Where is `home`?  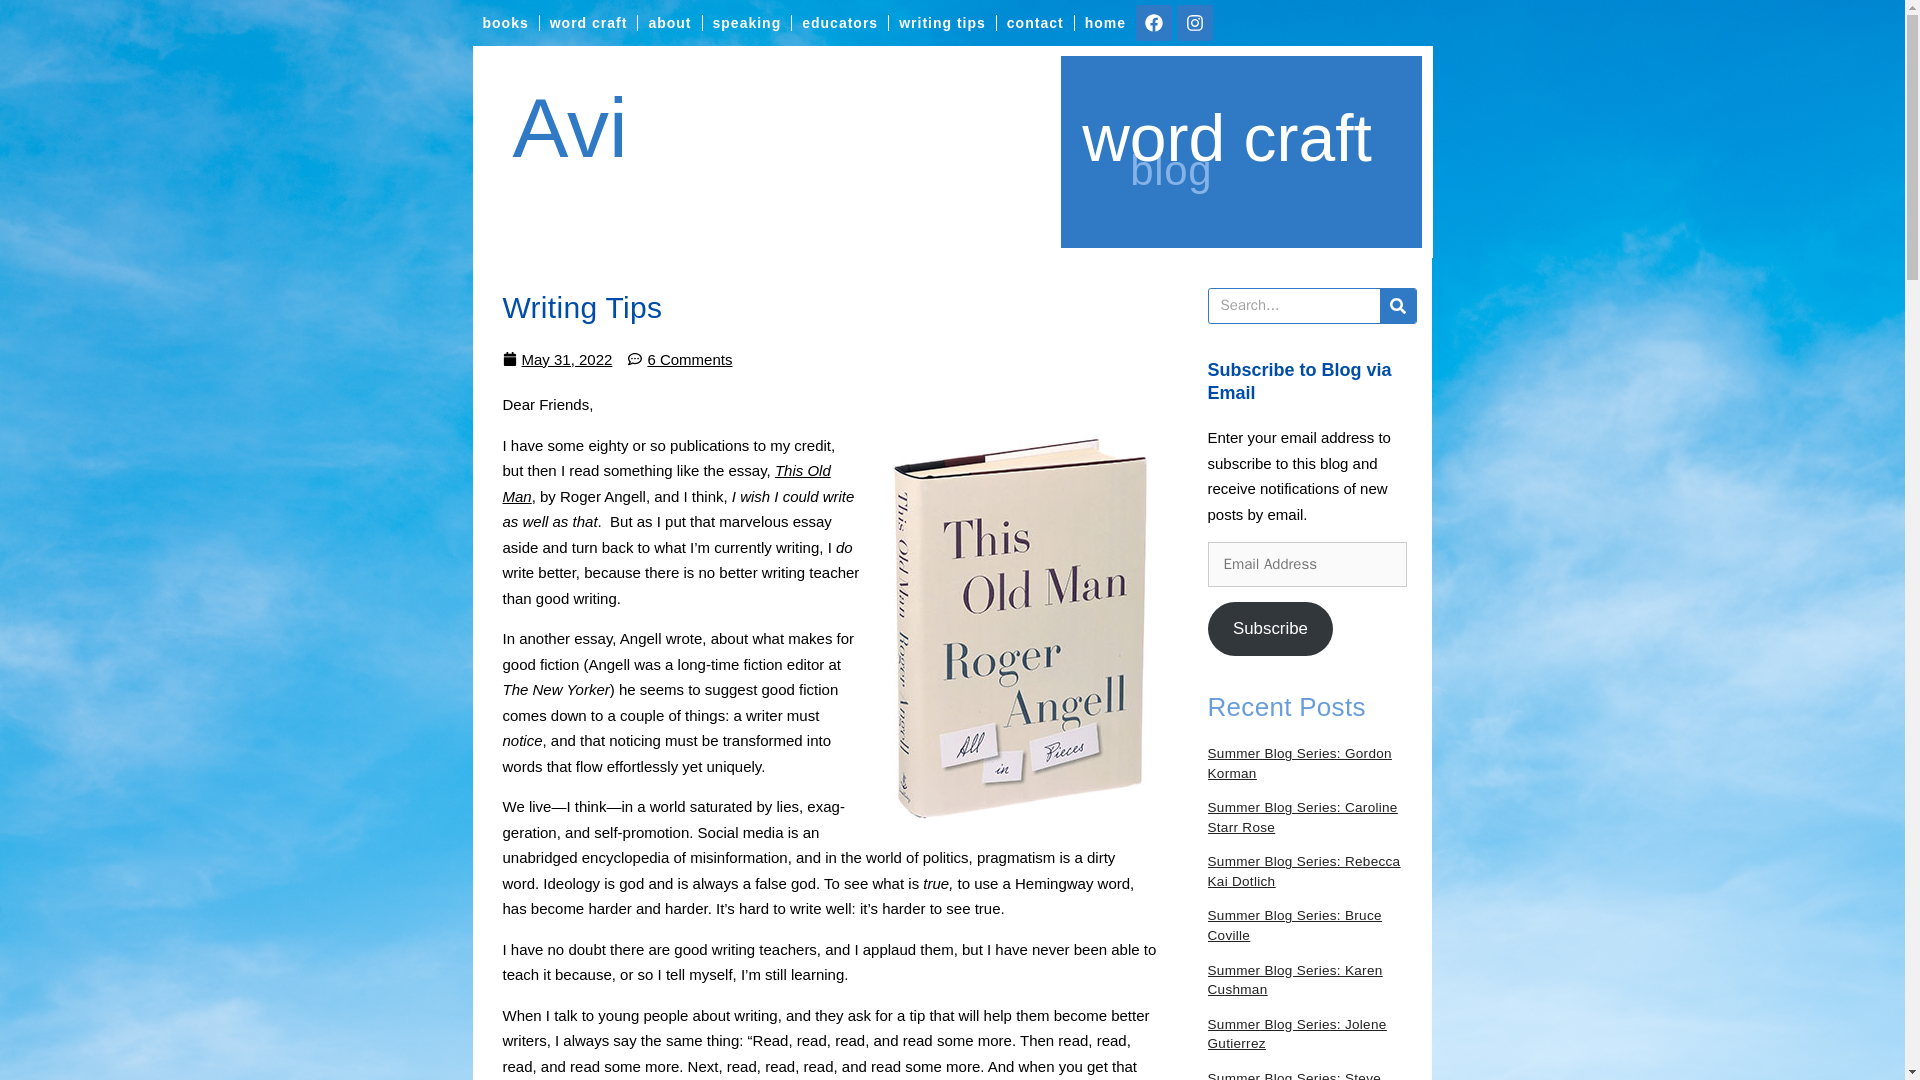 home is located at coordinates (1106, 23).